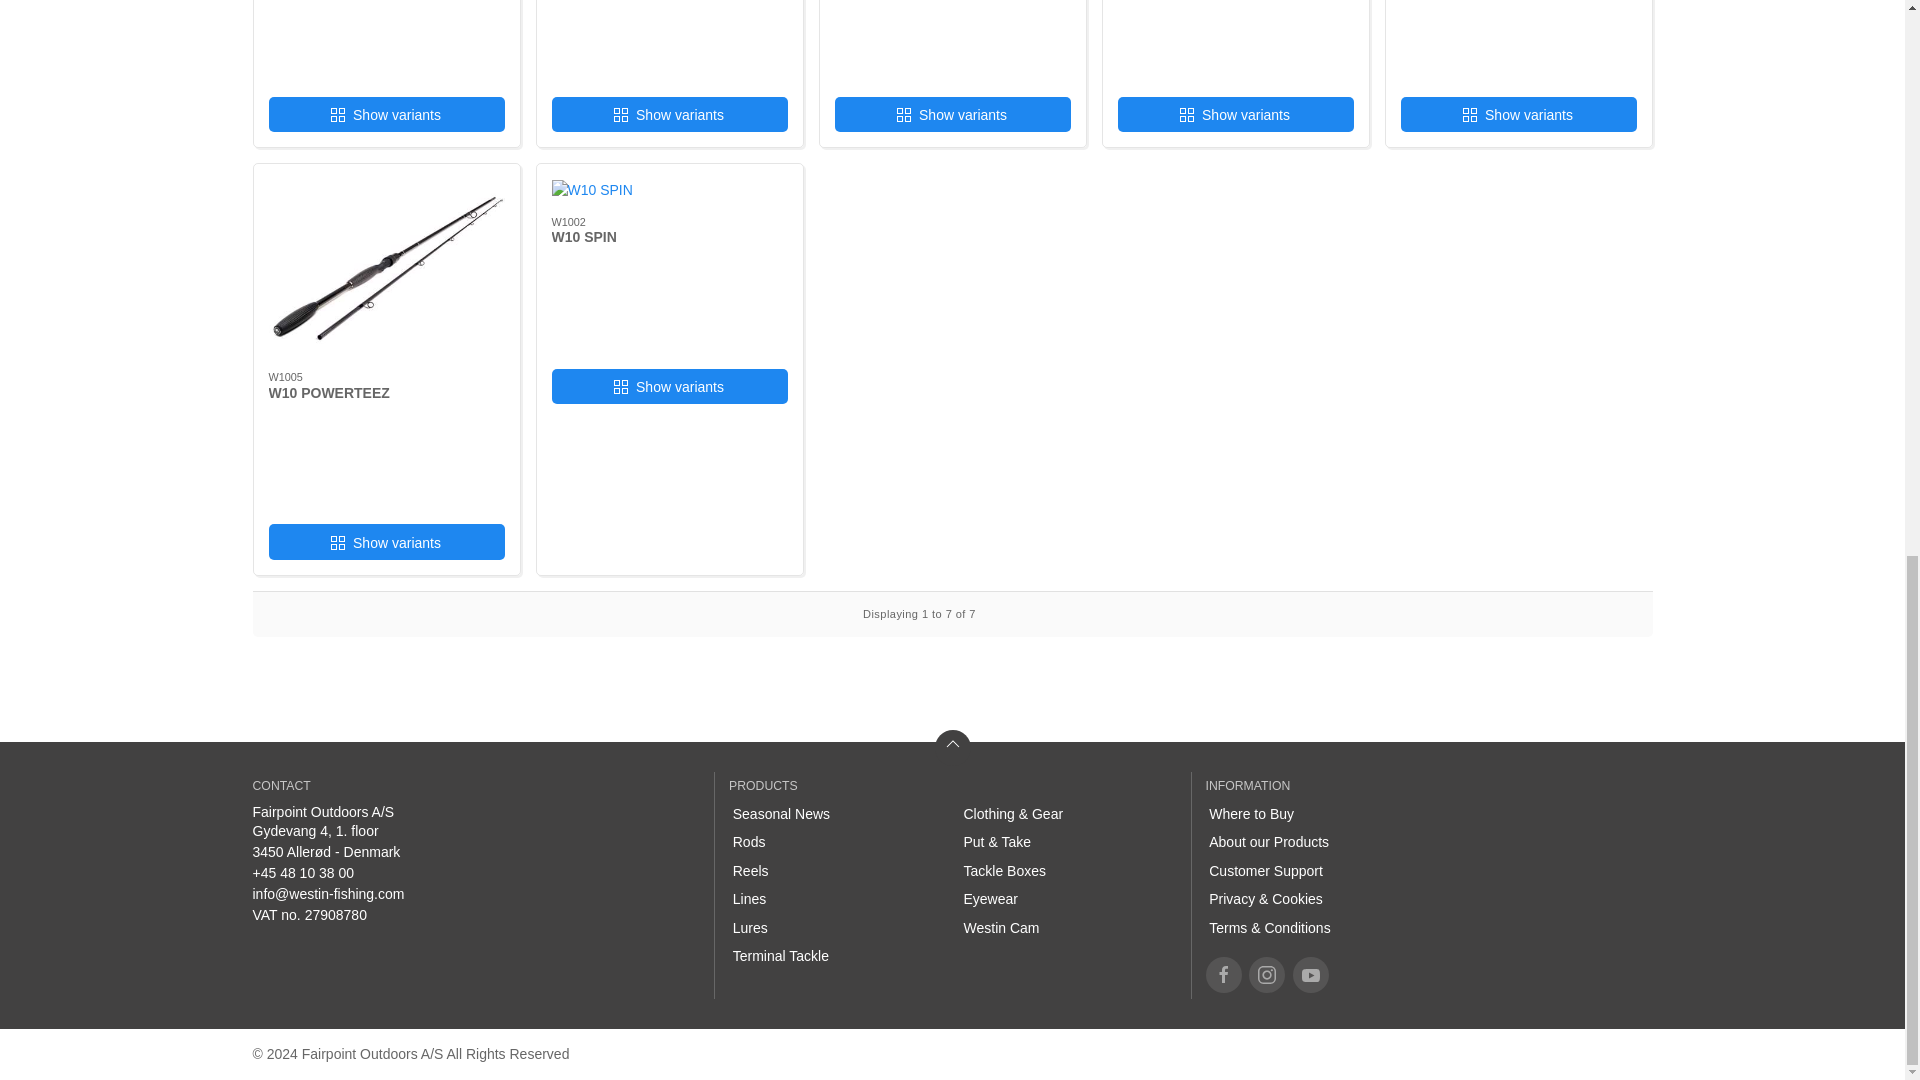  I want to click on Show variants, so click(386, 541).